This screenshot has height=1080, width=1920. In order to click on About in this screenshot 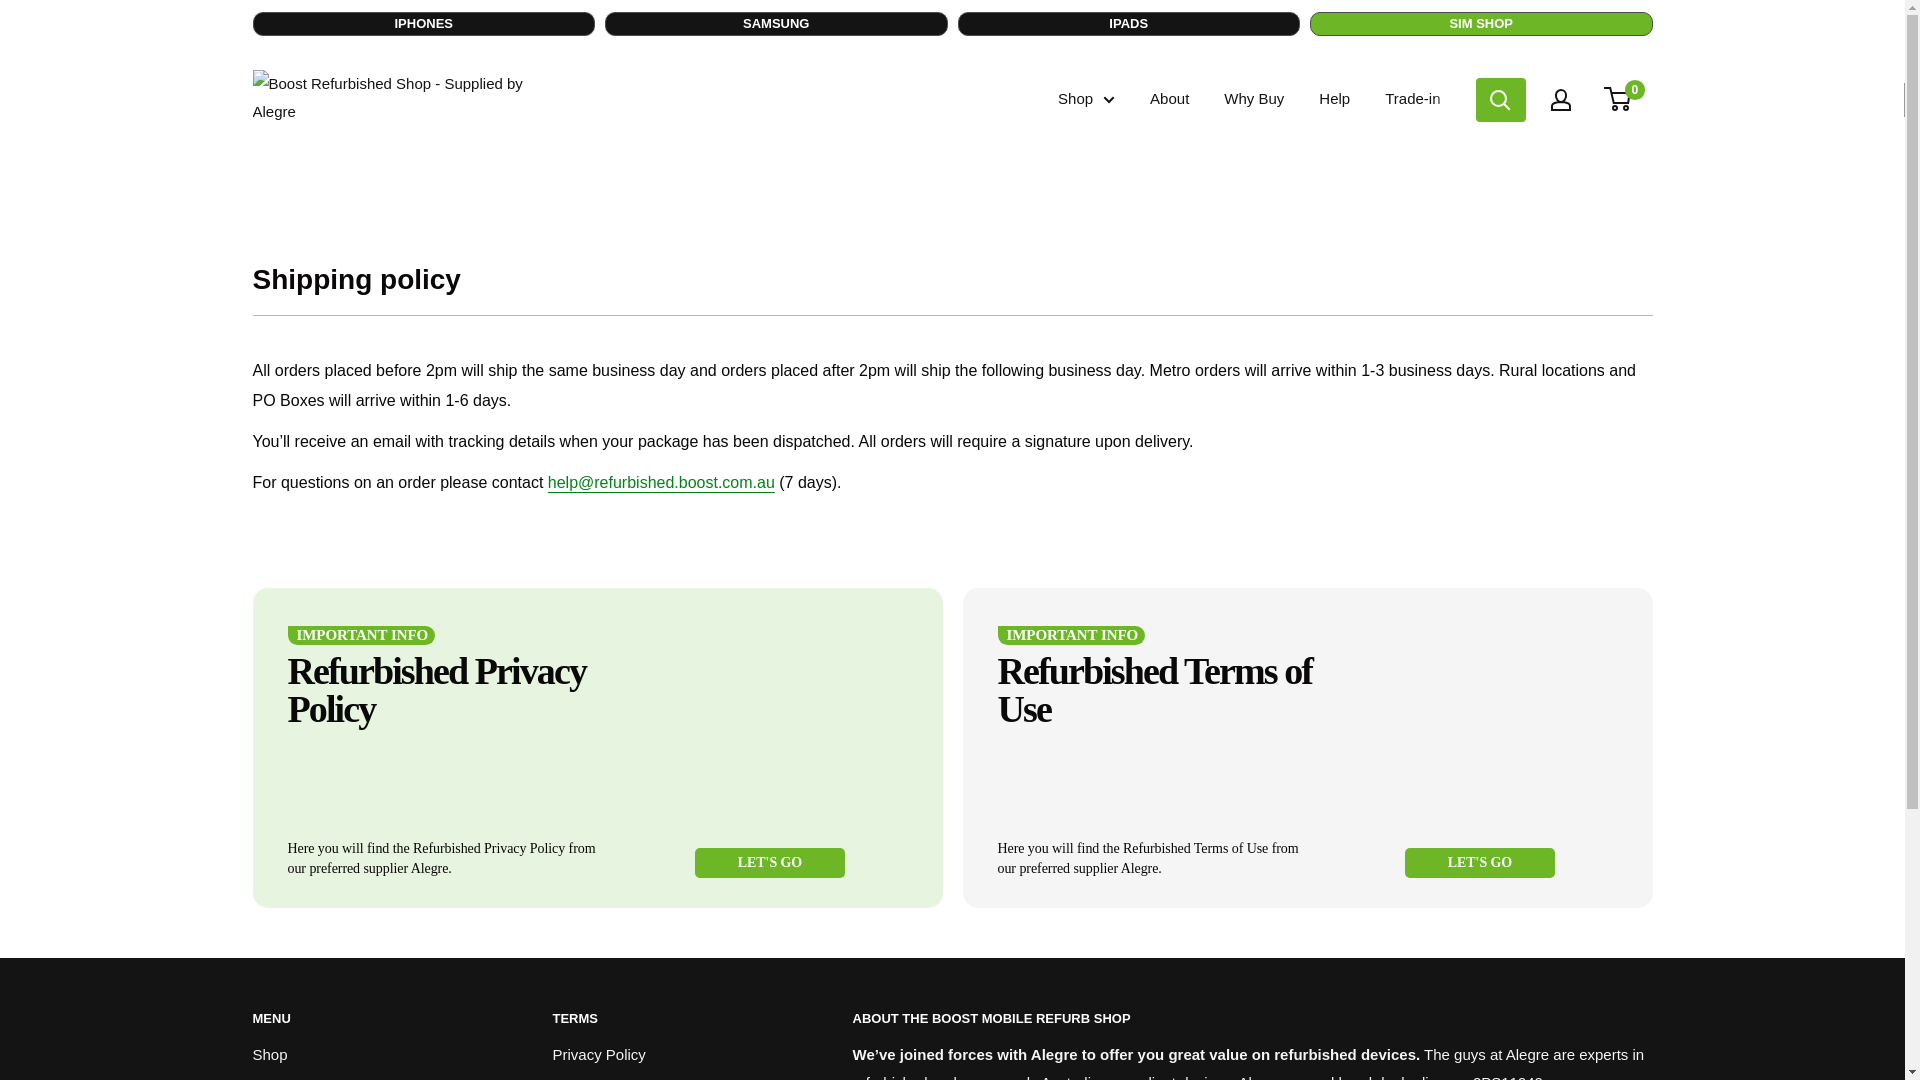, I will do `click(1169, 99)`.